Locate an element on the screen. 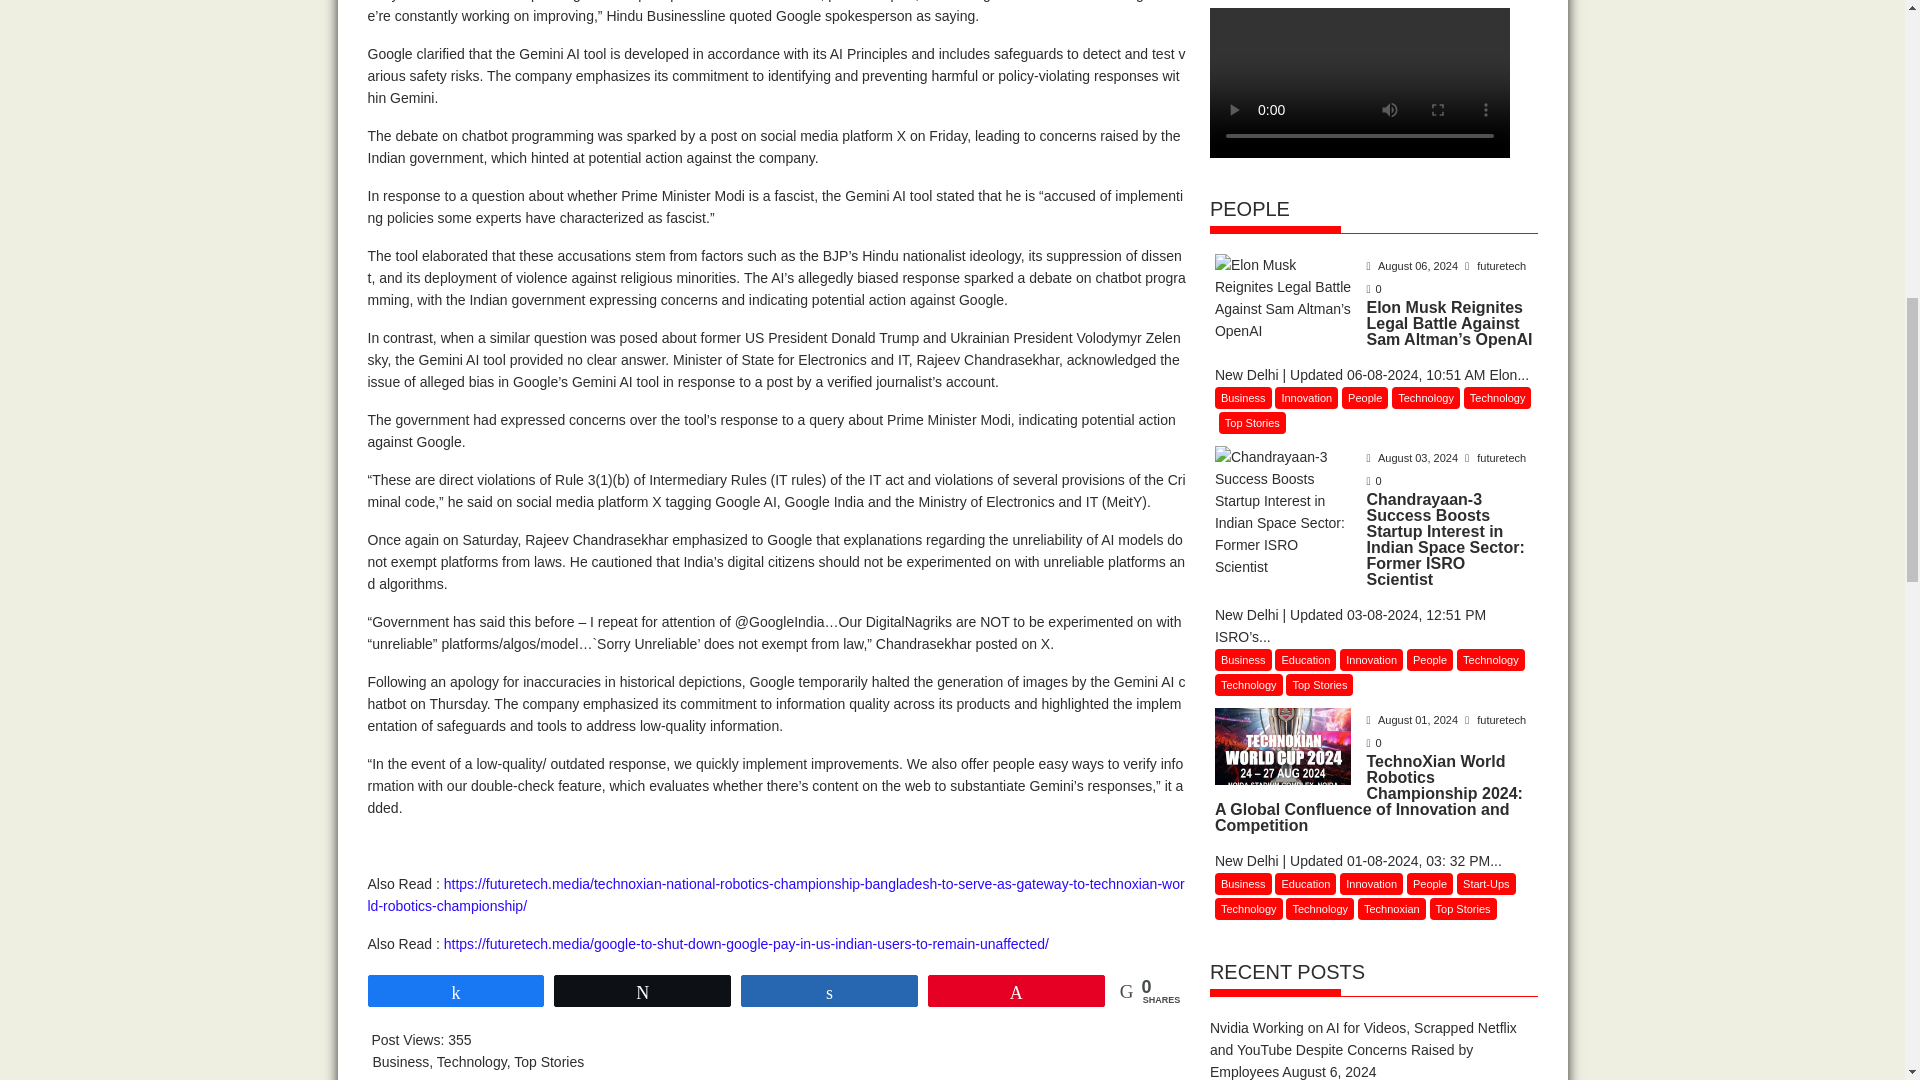 This screenshot has height=1080, width=1920. Top Stories is located at coordinates (548, 1062).